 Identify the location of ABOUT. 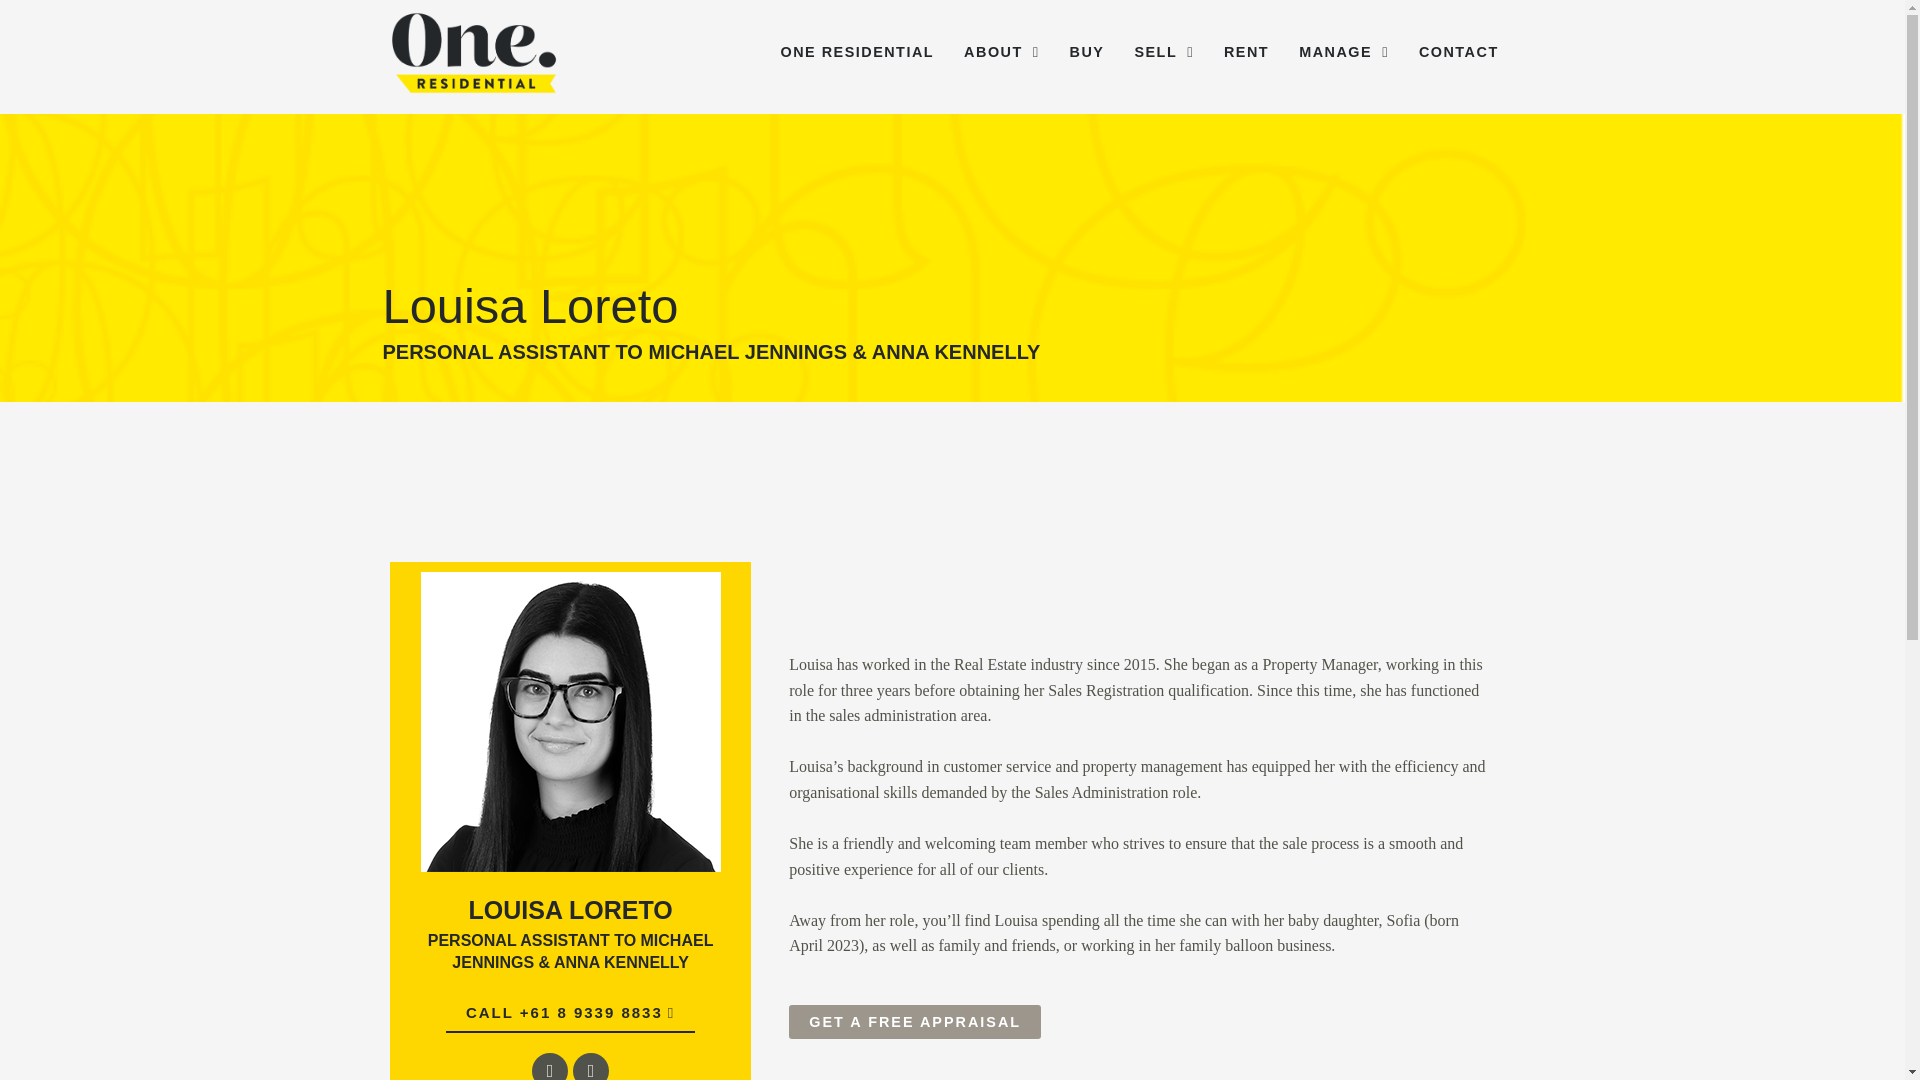
(1001, 52).